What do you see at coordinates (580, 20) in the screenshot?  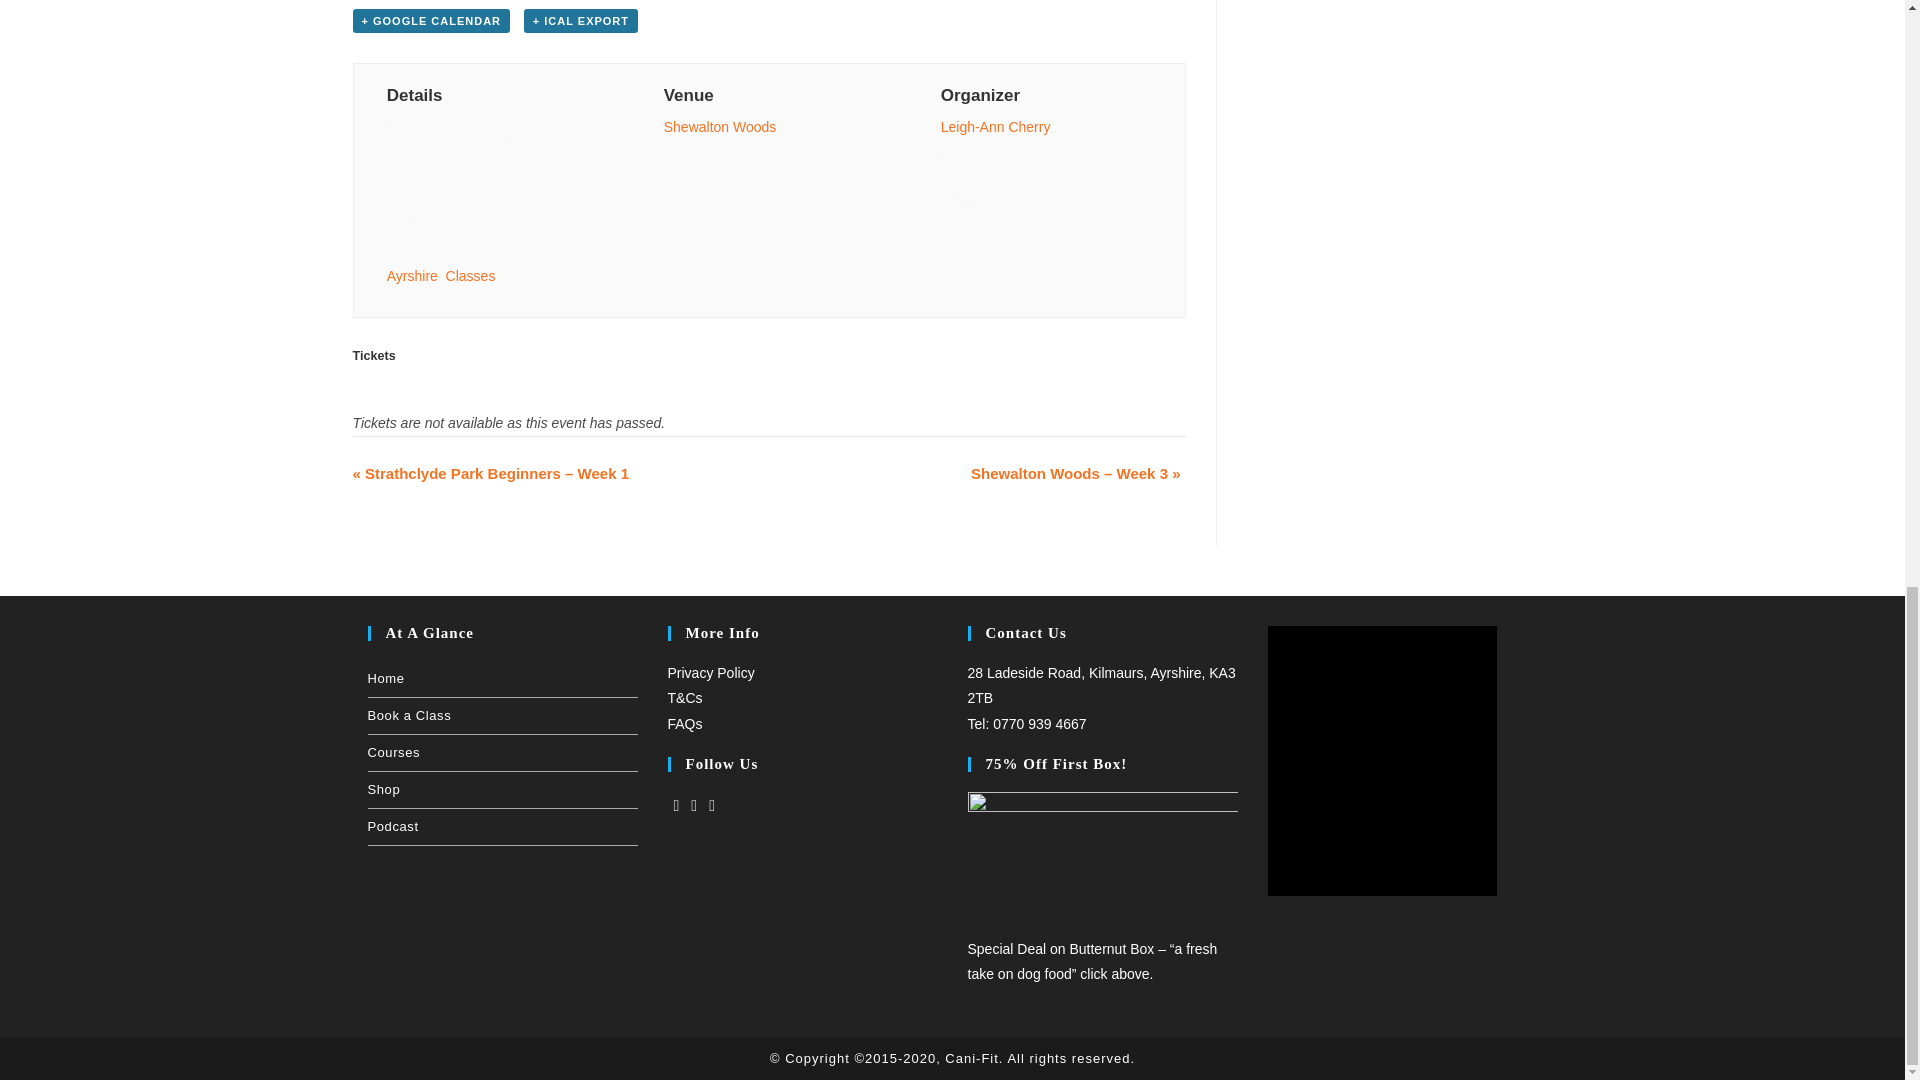 I see `Download .ics file` at bounding box center [580, 20].